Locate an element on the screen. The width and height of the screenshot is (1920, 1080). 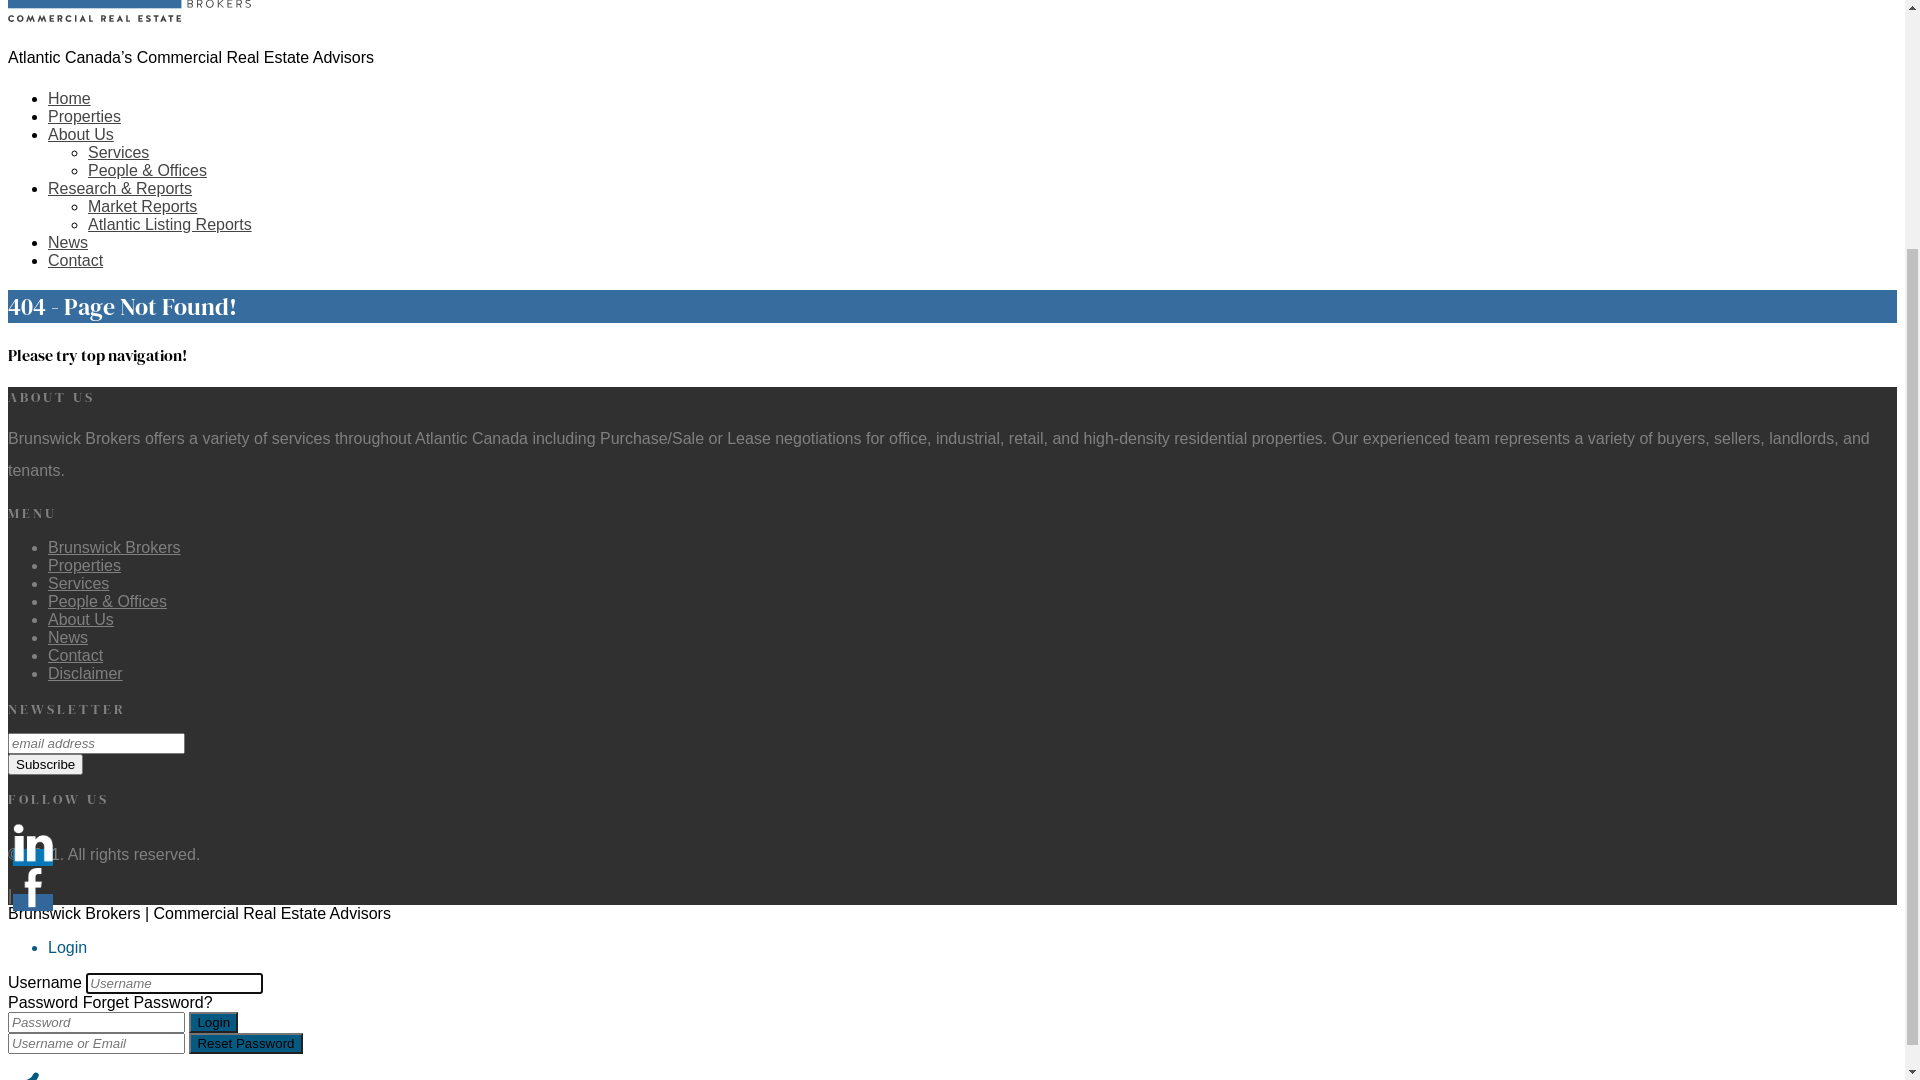
Research & Reports is located at coordinates (120, 188).